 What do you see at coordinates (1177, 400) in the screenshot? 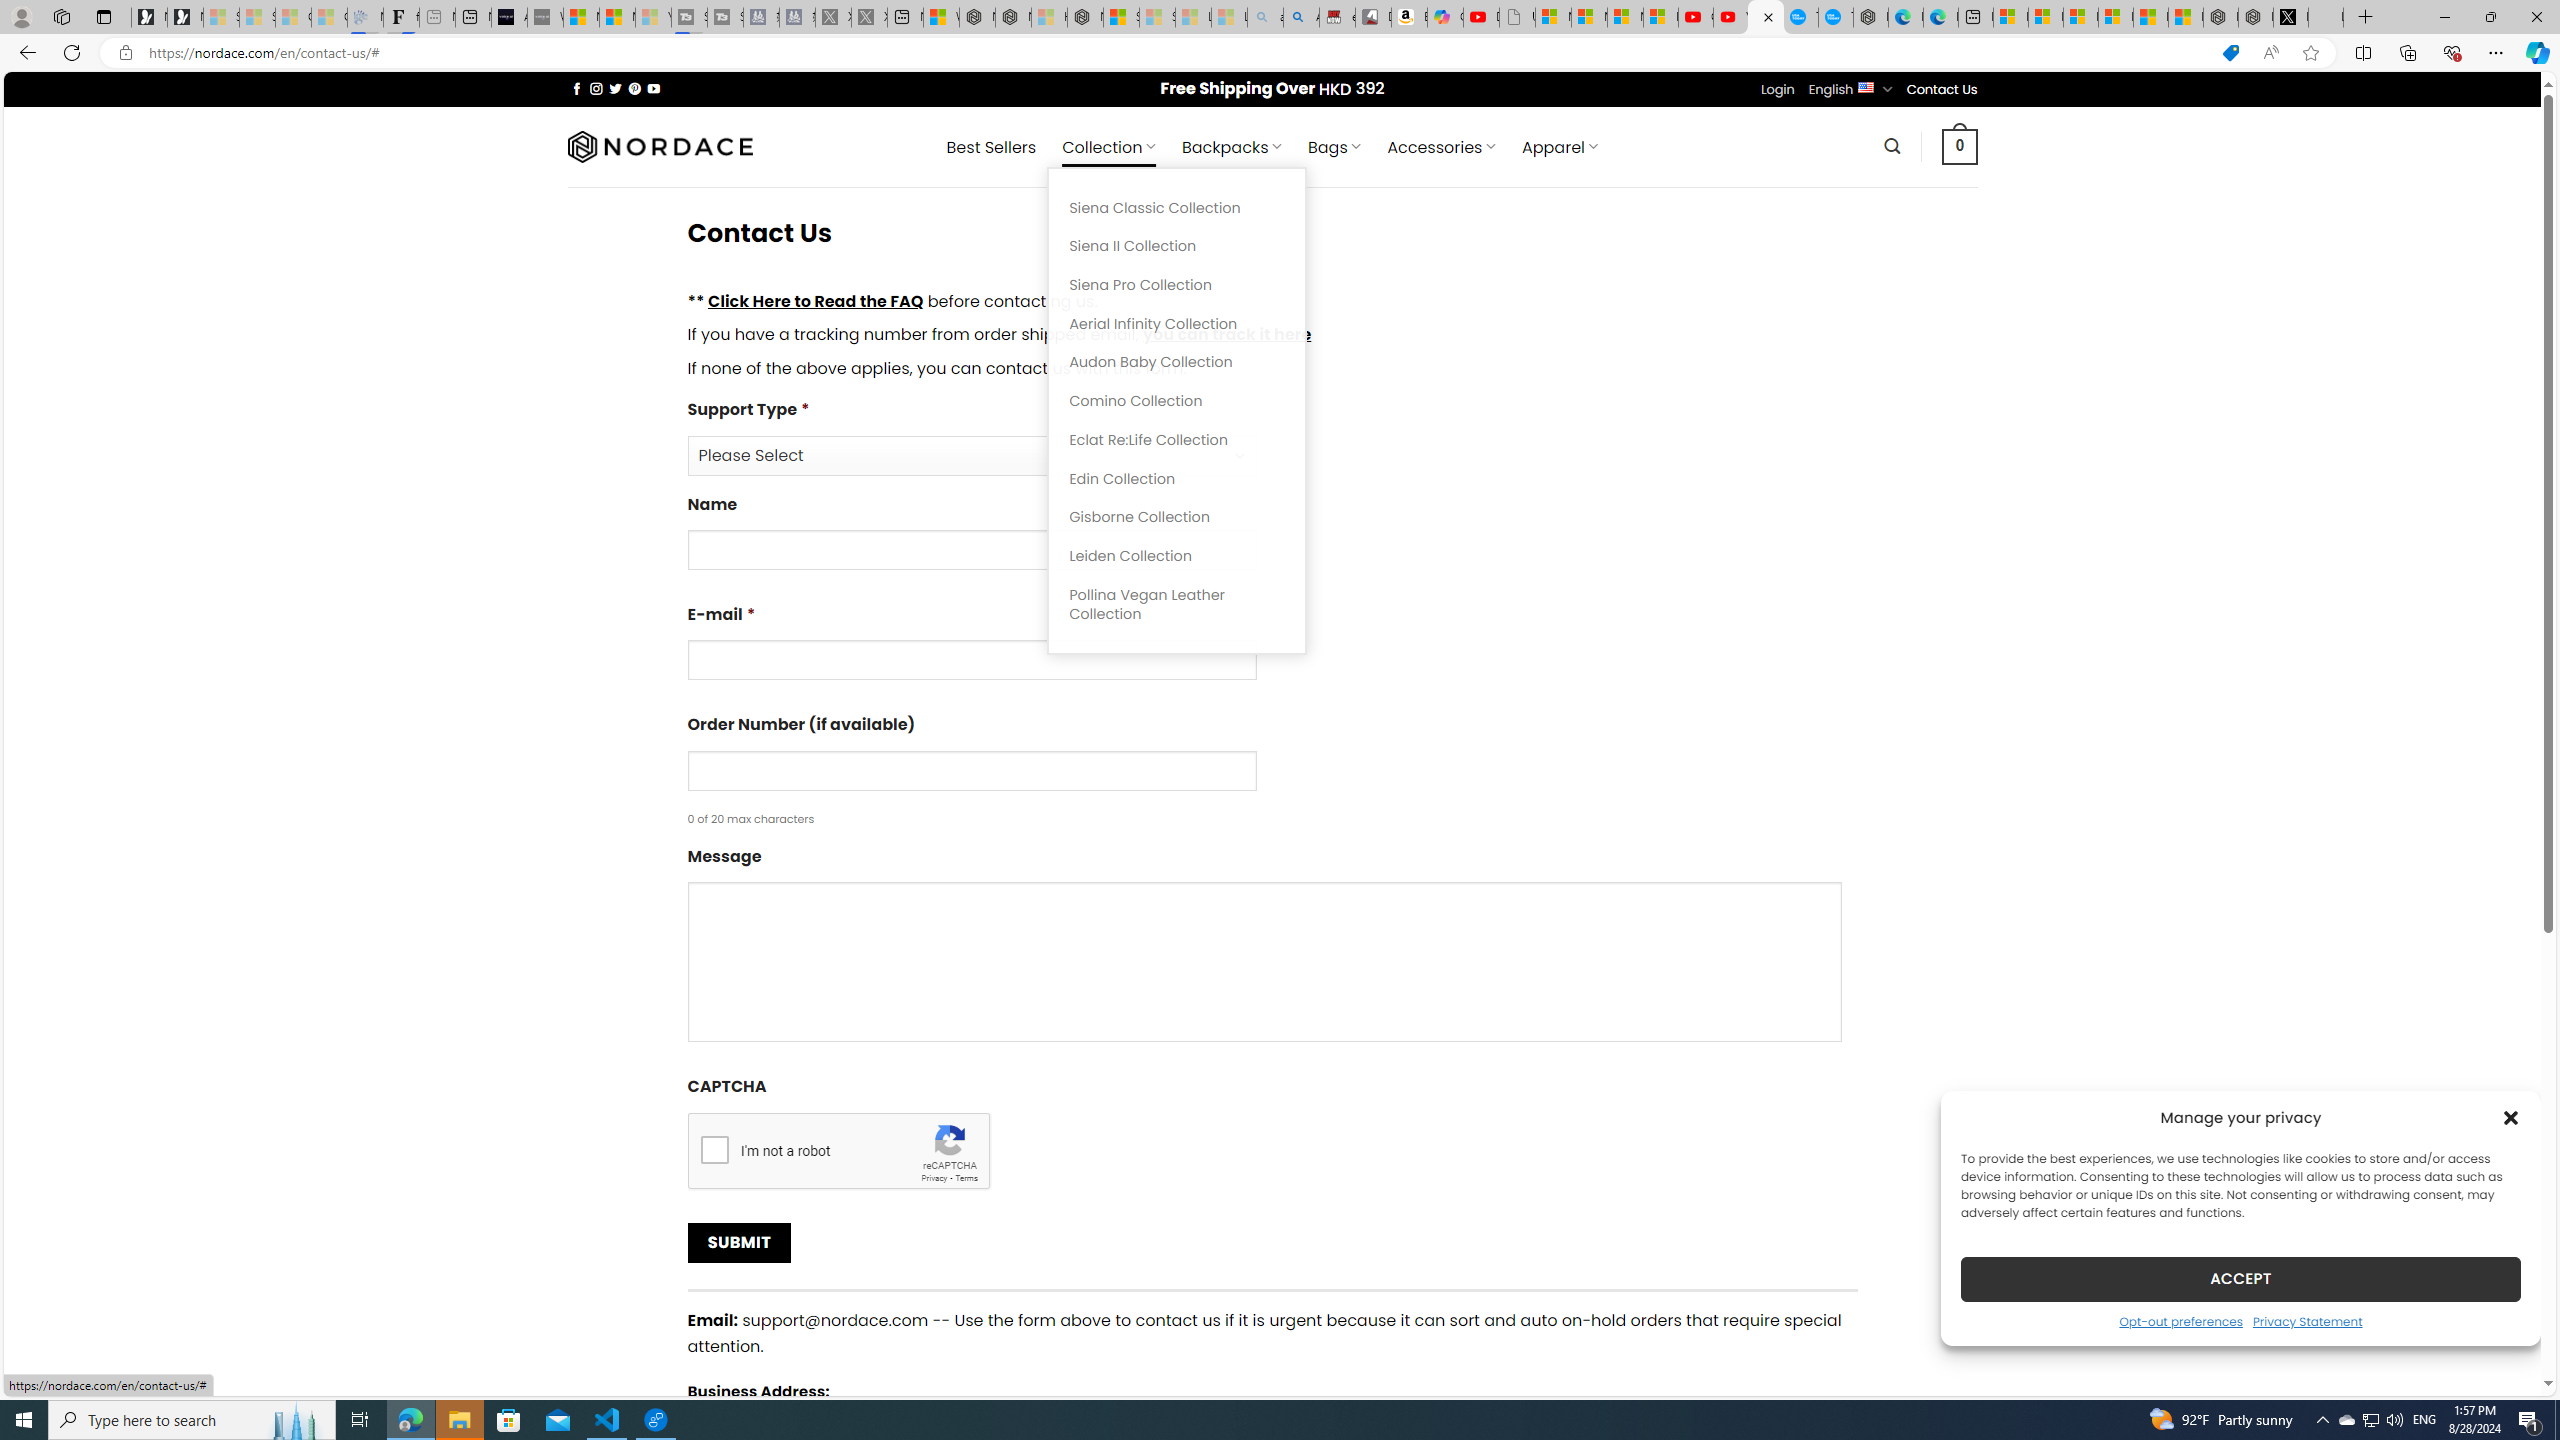
I see `Comino Collection` at bounding box center [1177, 400].